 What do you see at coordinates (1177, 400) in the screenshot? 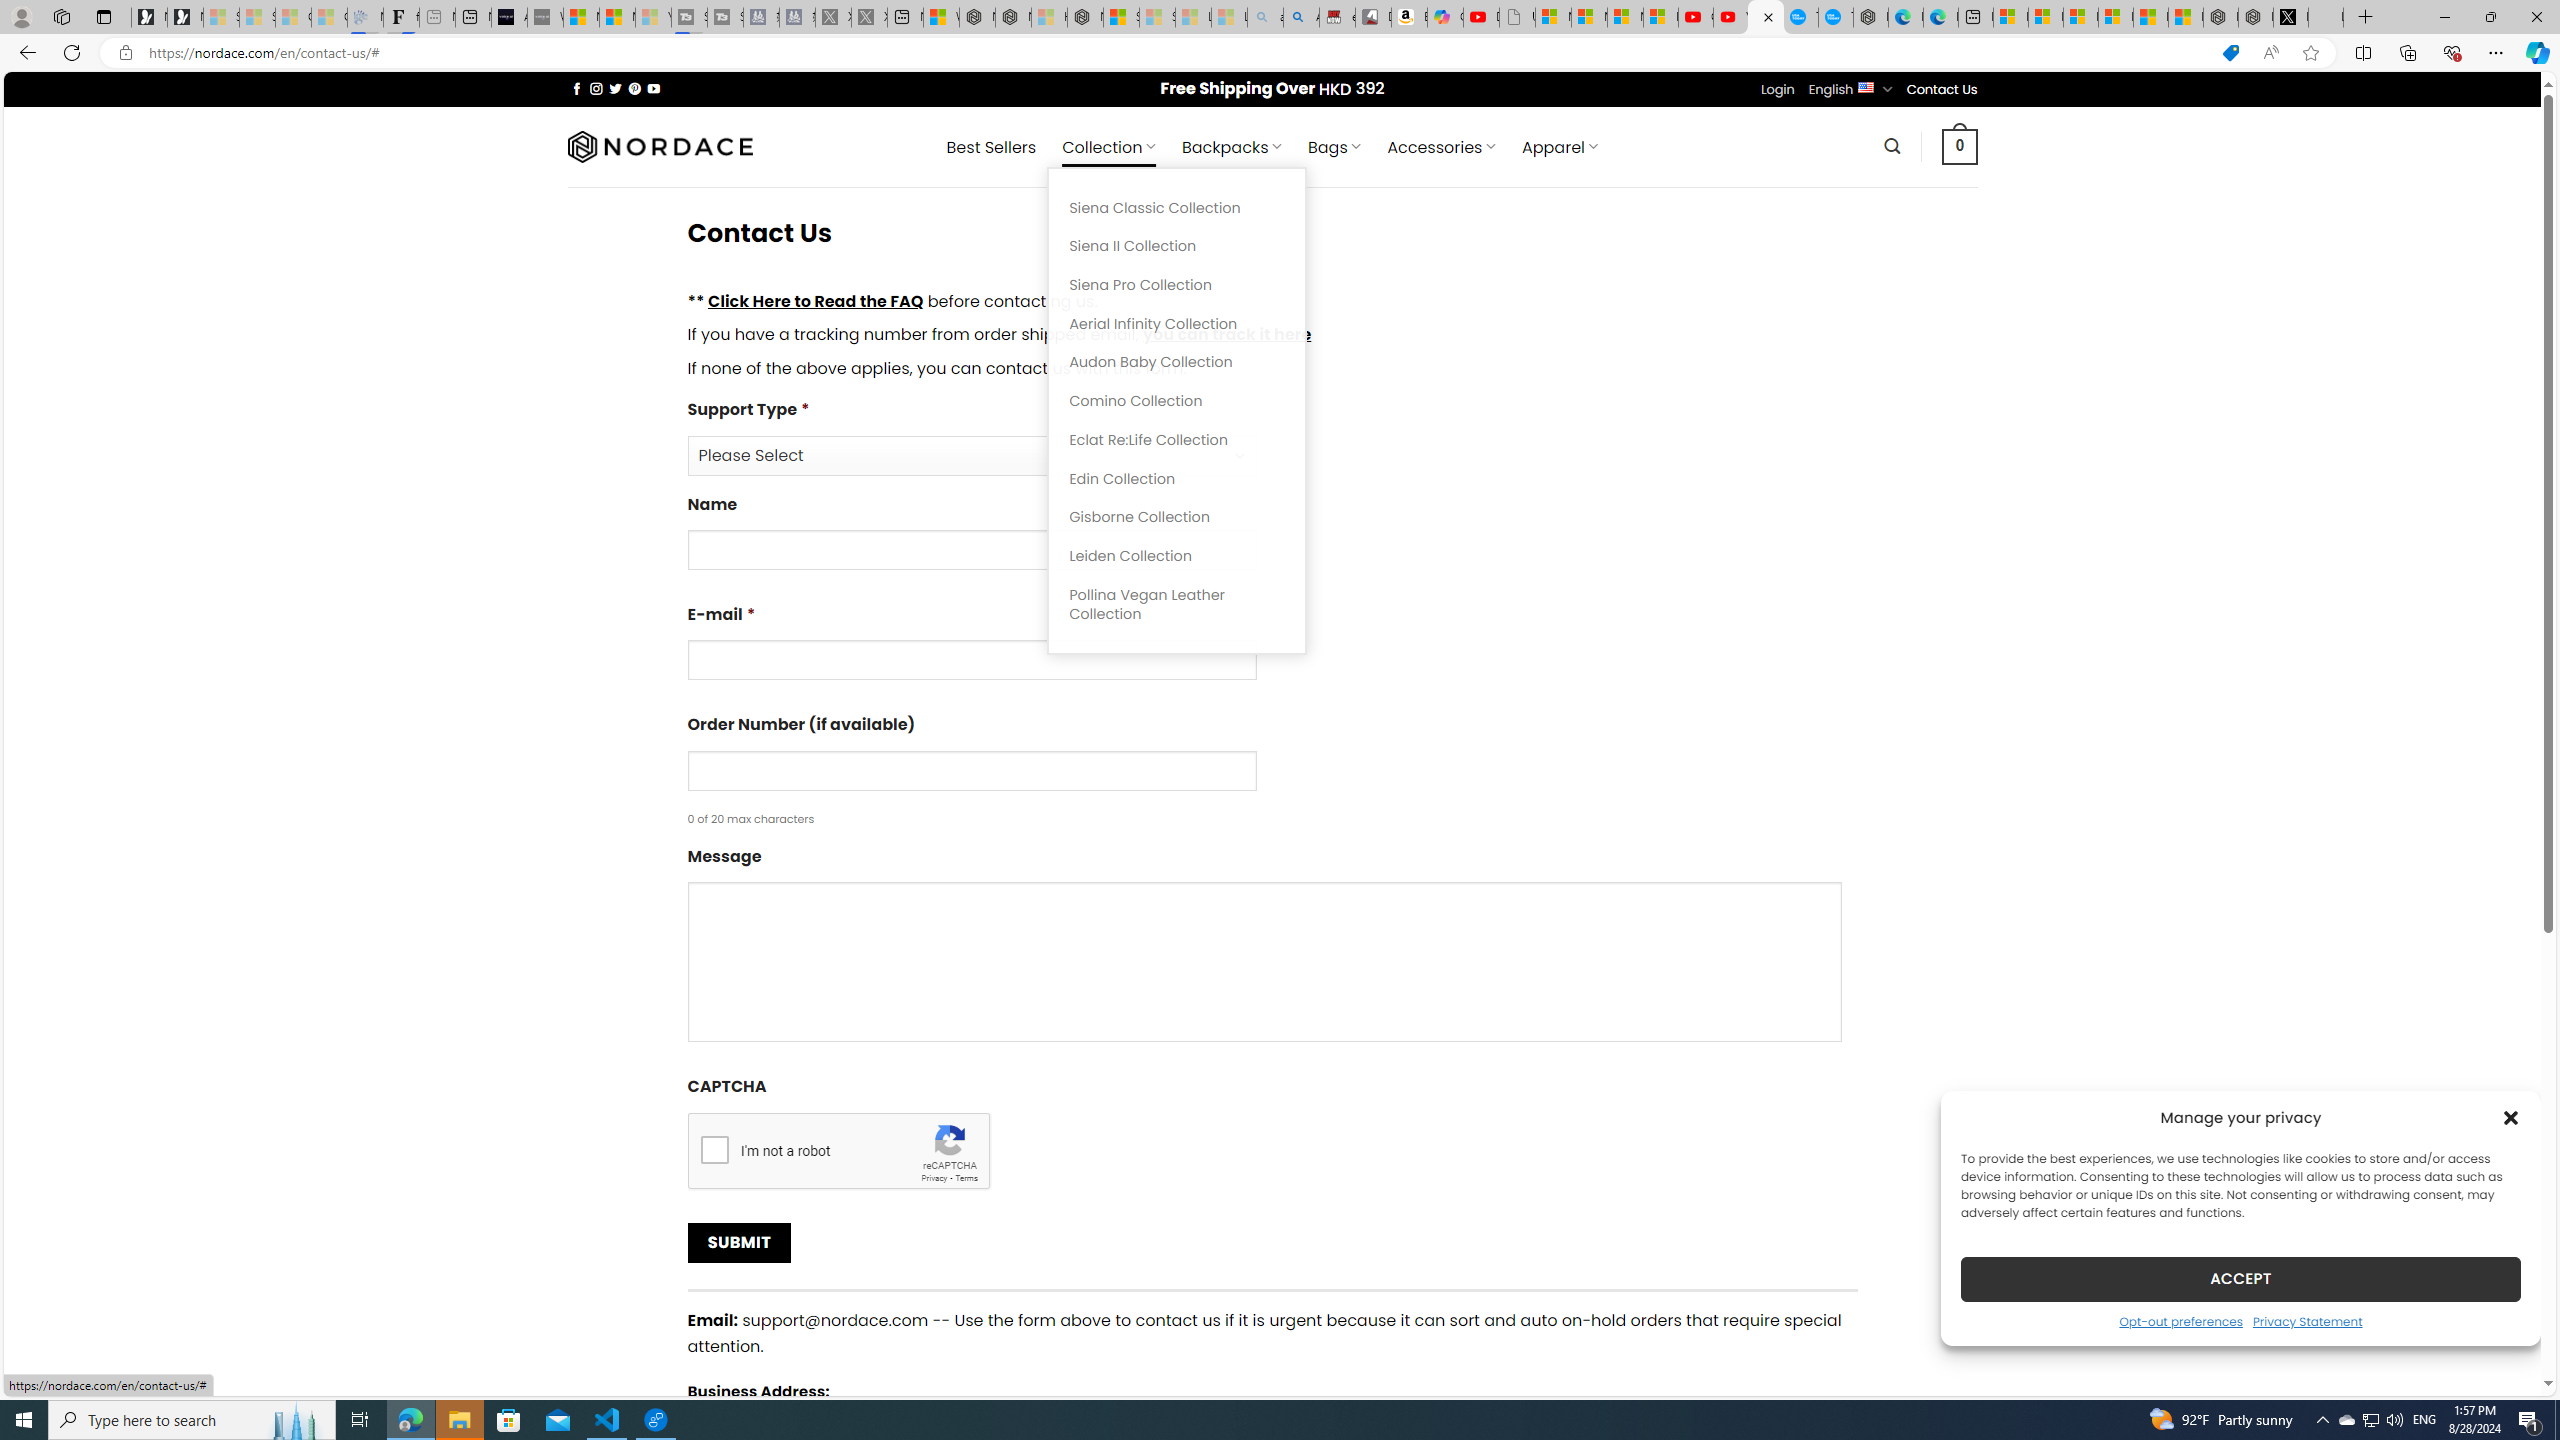
I see `Comino Collection` at bounding box center [1177, 400].